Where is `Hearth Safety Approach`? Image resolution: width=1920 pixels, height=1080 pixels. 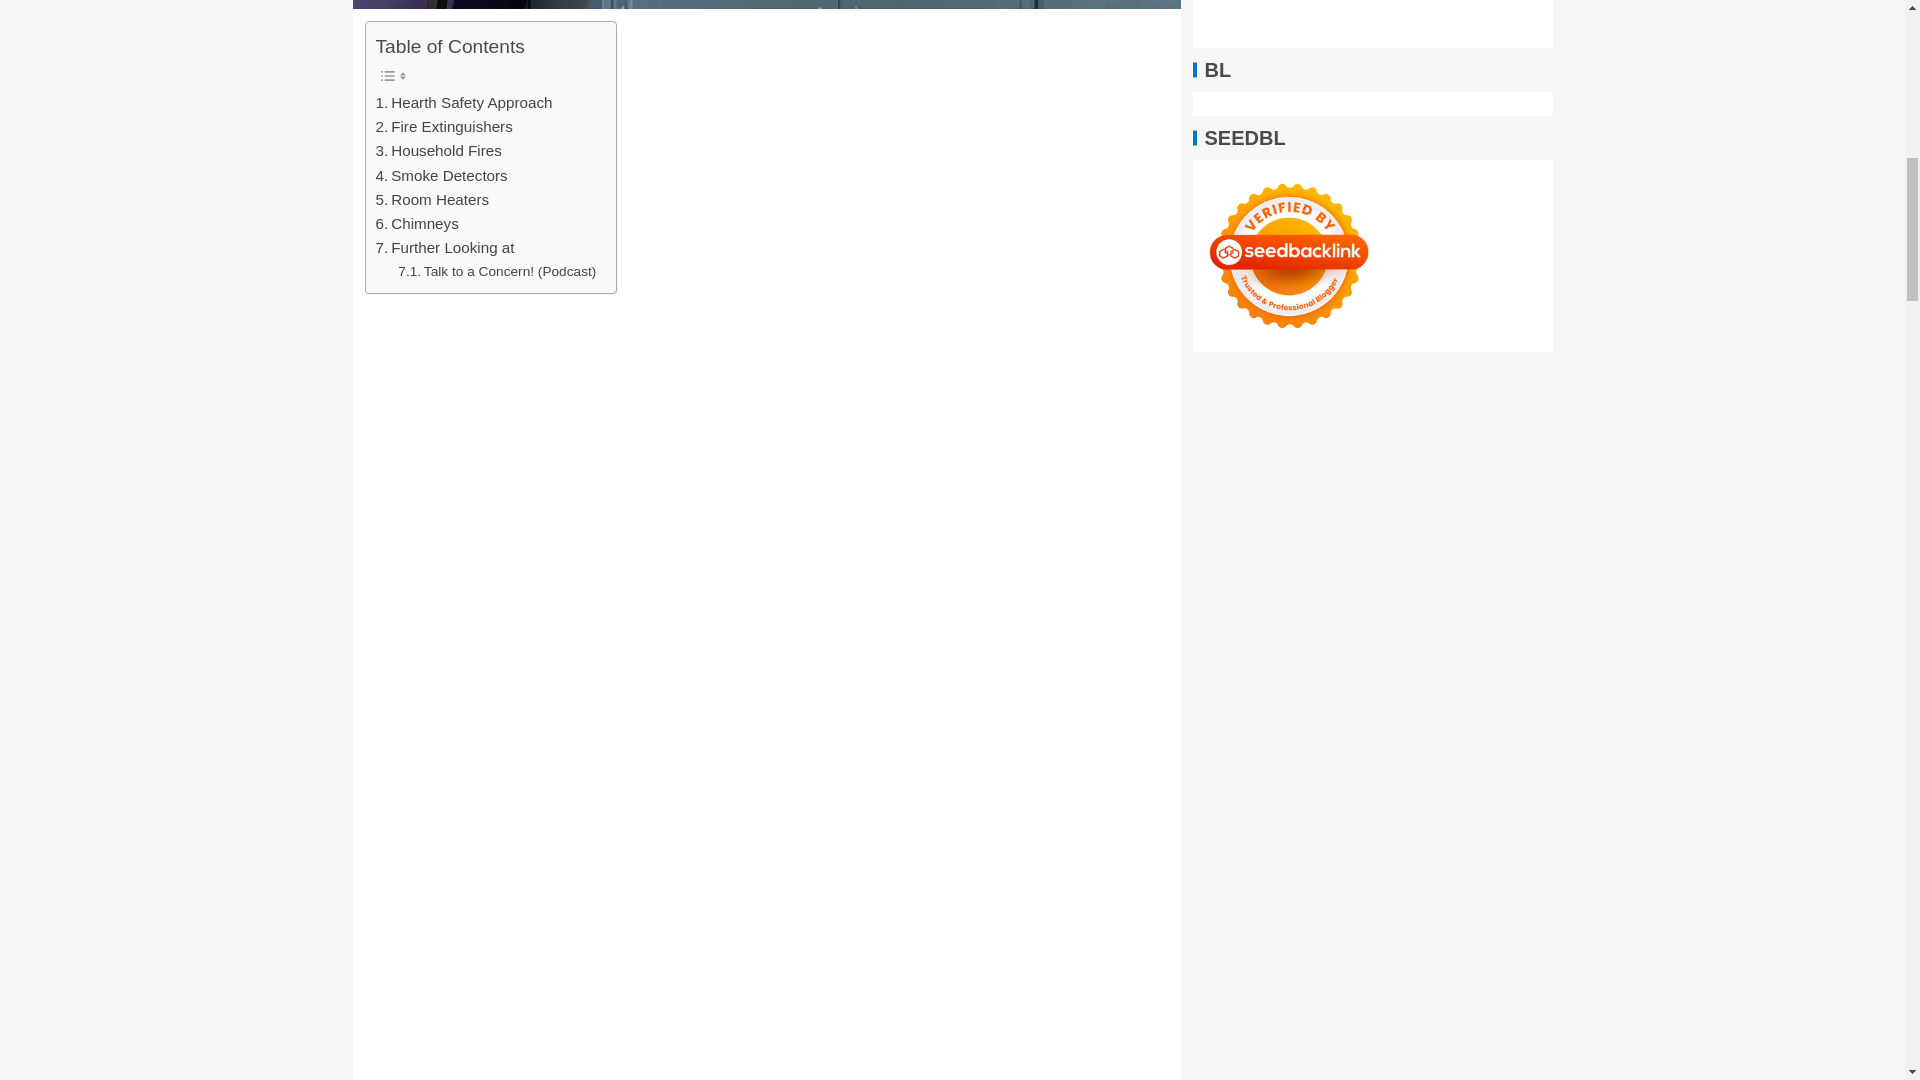 Hearth Safety Approach is located at coordinates (464, 102).